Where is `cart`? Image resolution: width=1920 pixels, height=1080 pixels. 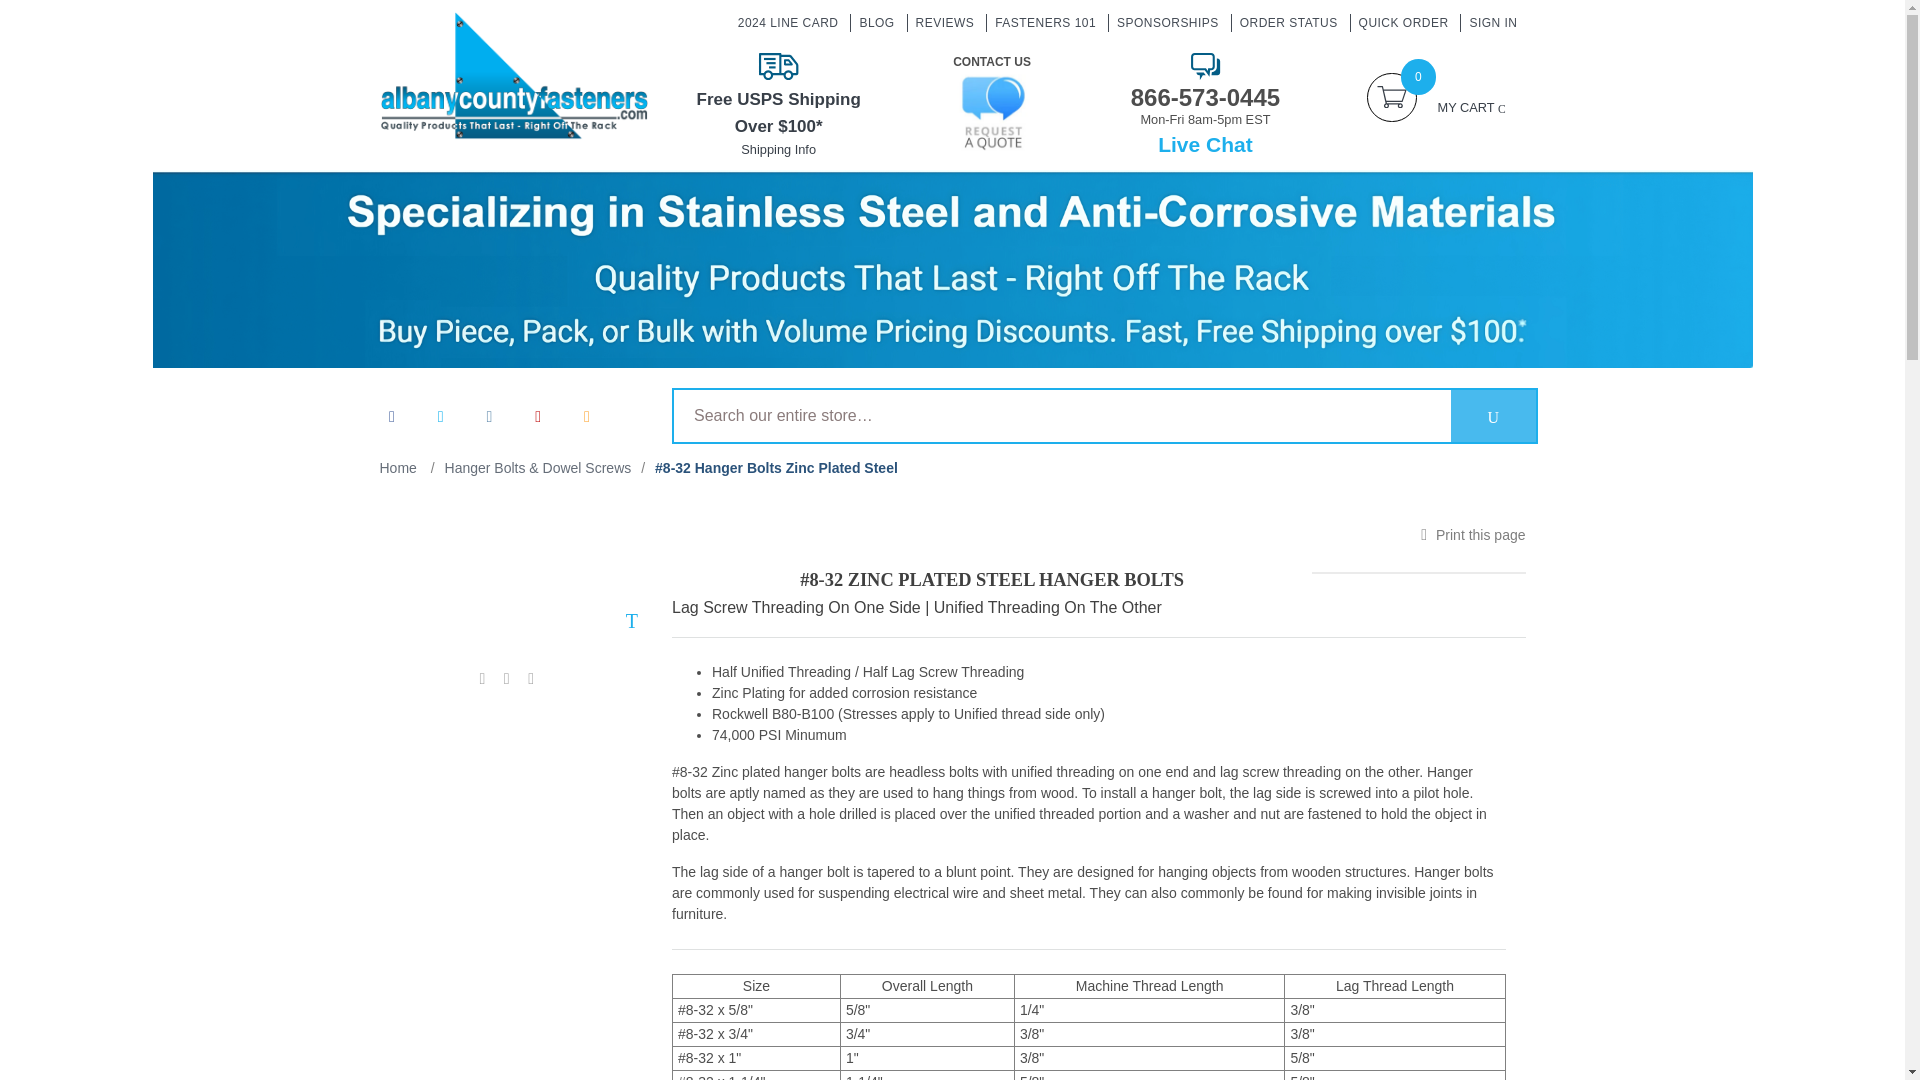 cart is located at coordinates (1392, 97).